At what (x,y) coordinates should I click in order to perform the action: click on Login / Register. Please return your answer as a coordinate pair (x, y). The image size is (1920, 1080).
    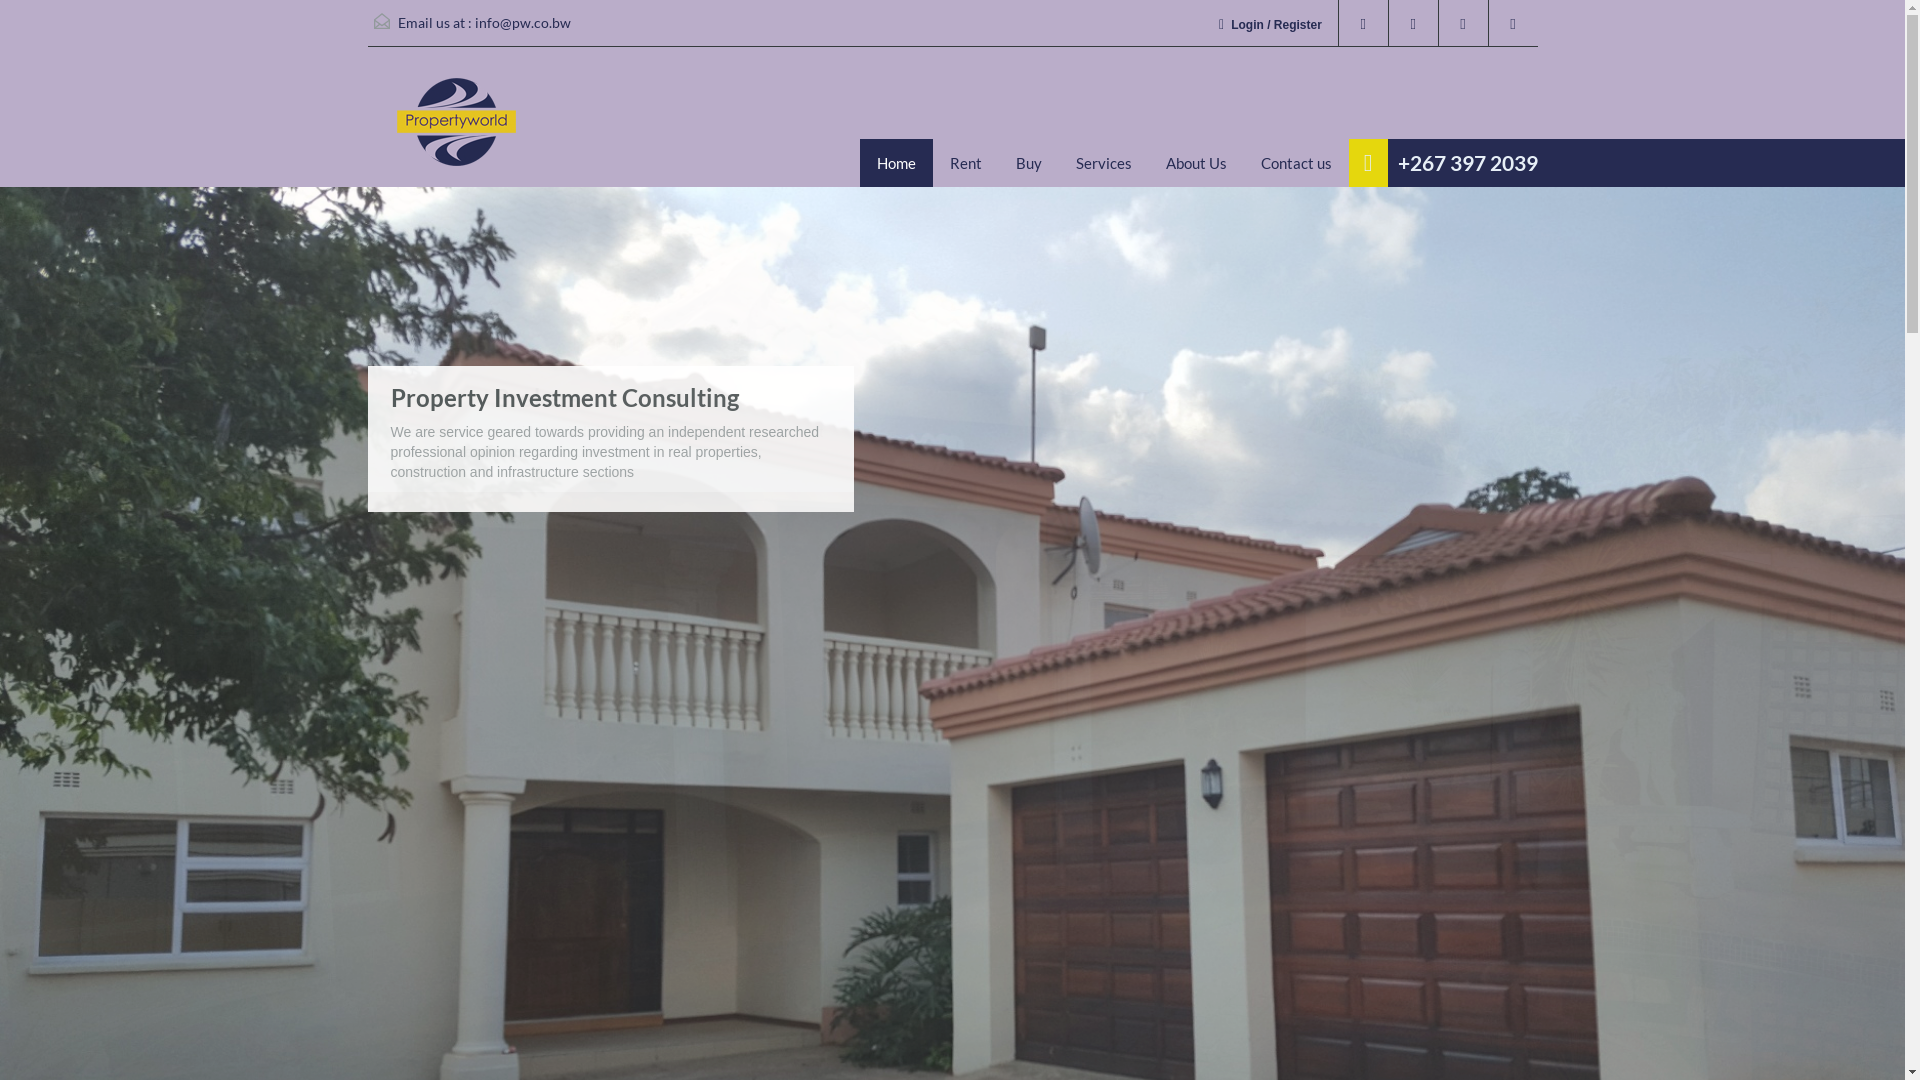
    Looking at the image, I should click on (1276, 26).